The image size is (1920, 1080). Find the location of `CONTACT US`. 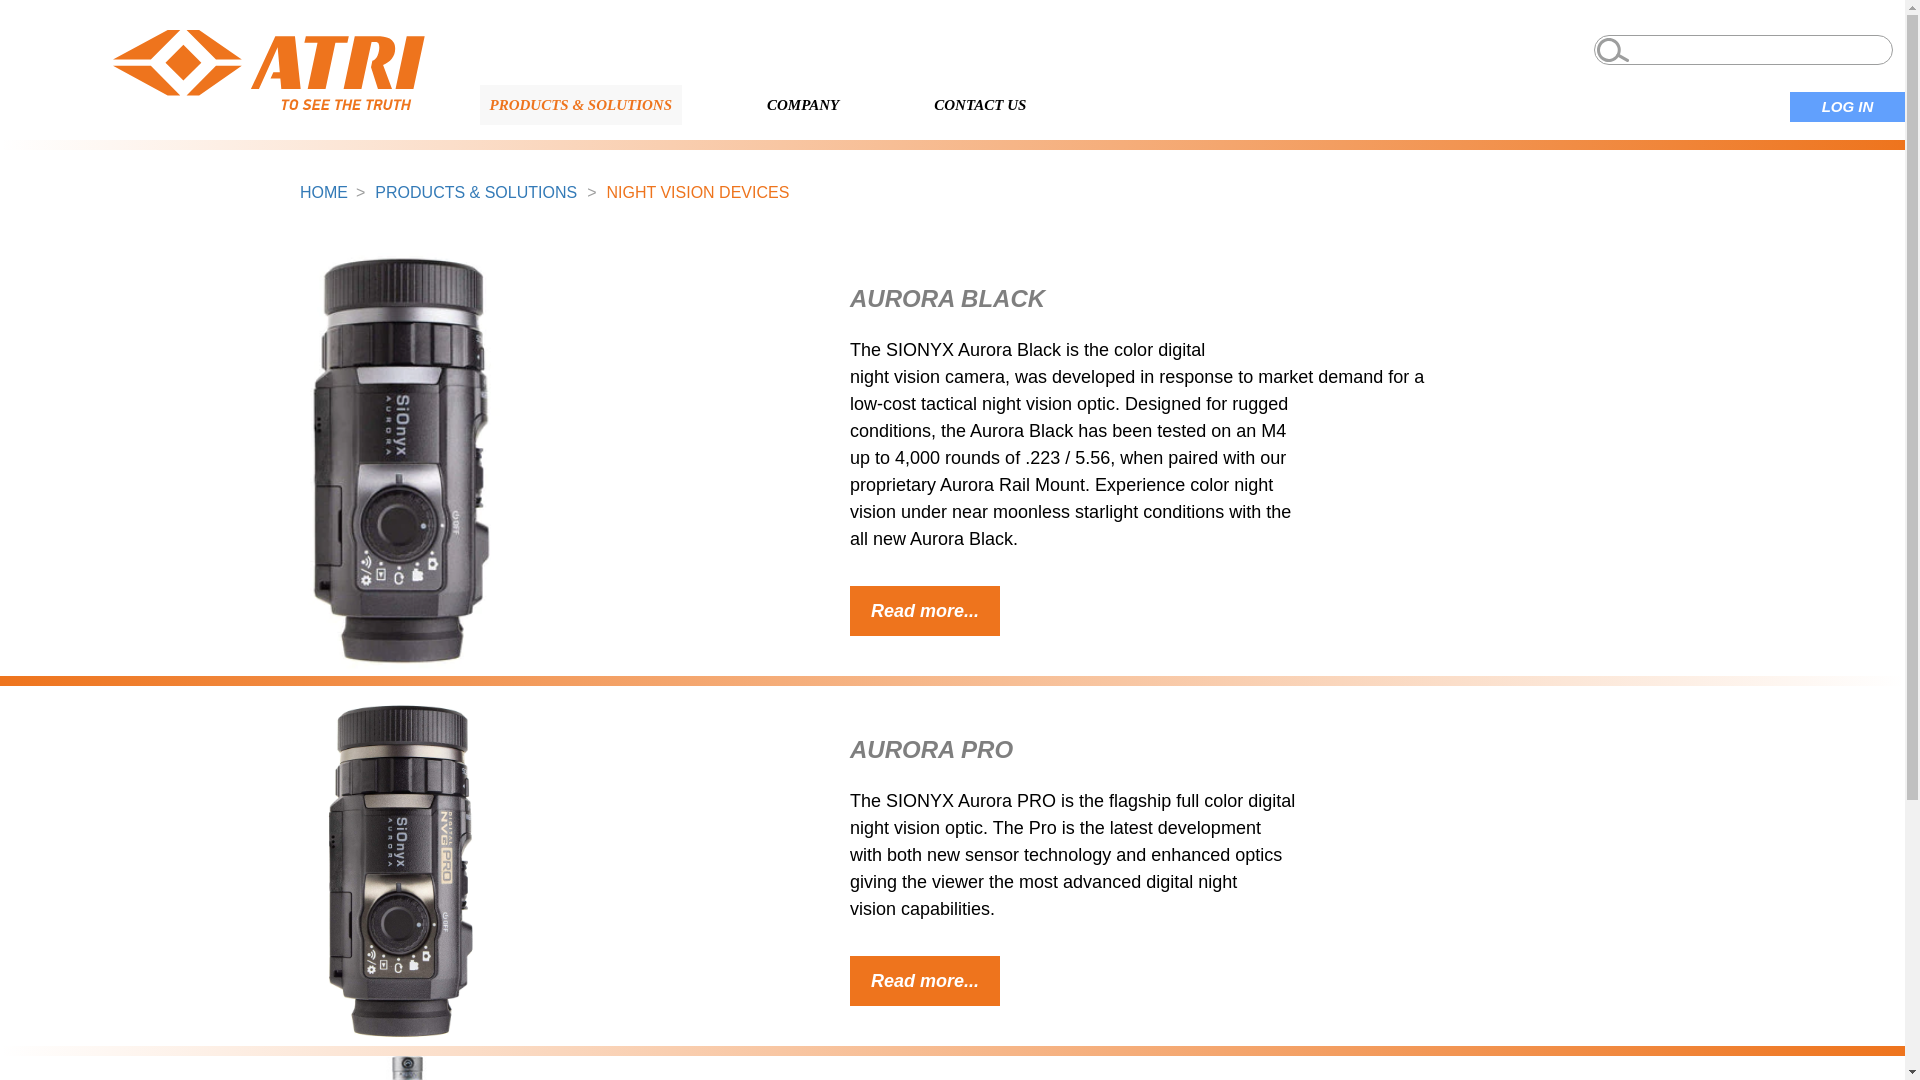

CONTACT US is located at coordinates (980, 105).